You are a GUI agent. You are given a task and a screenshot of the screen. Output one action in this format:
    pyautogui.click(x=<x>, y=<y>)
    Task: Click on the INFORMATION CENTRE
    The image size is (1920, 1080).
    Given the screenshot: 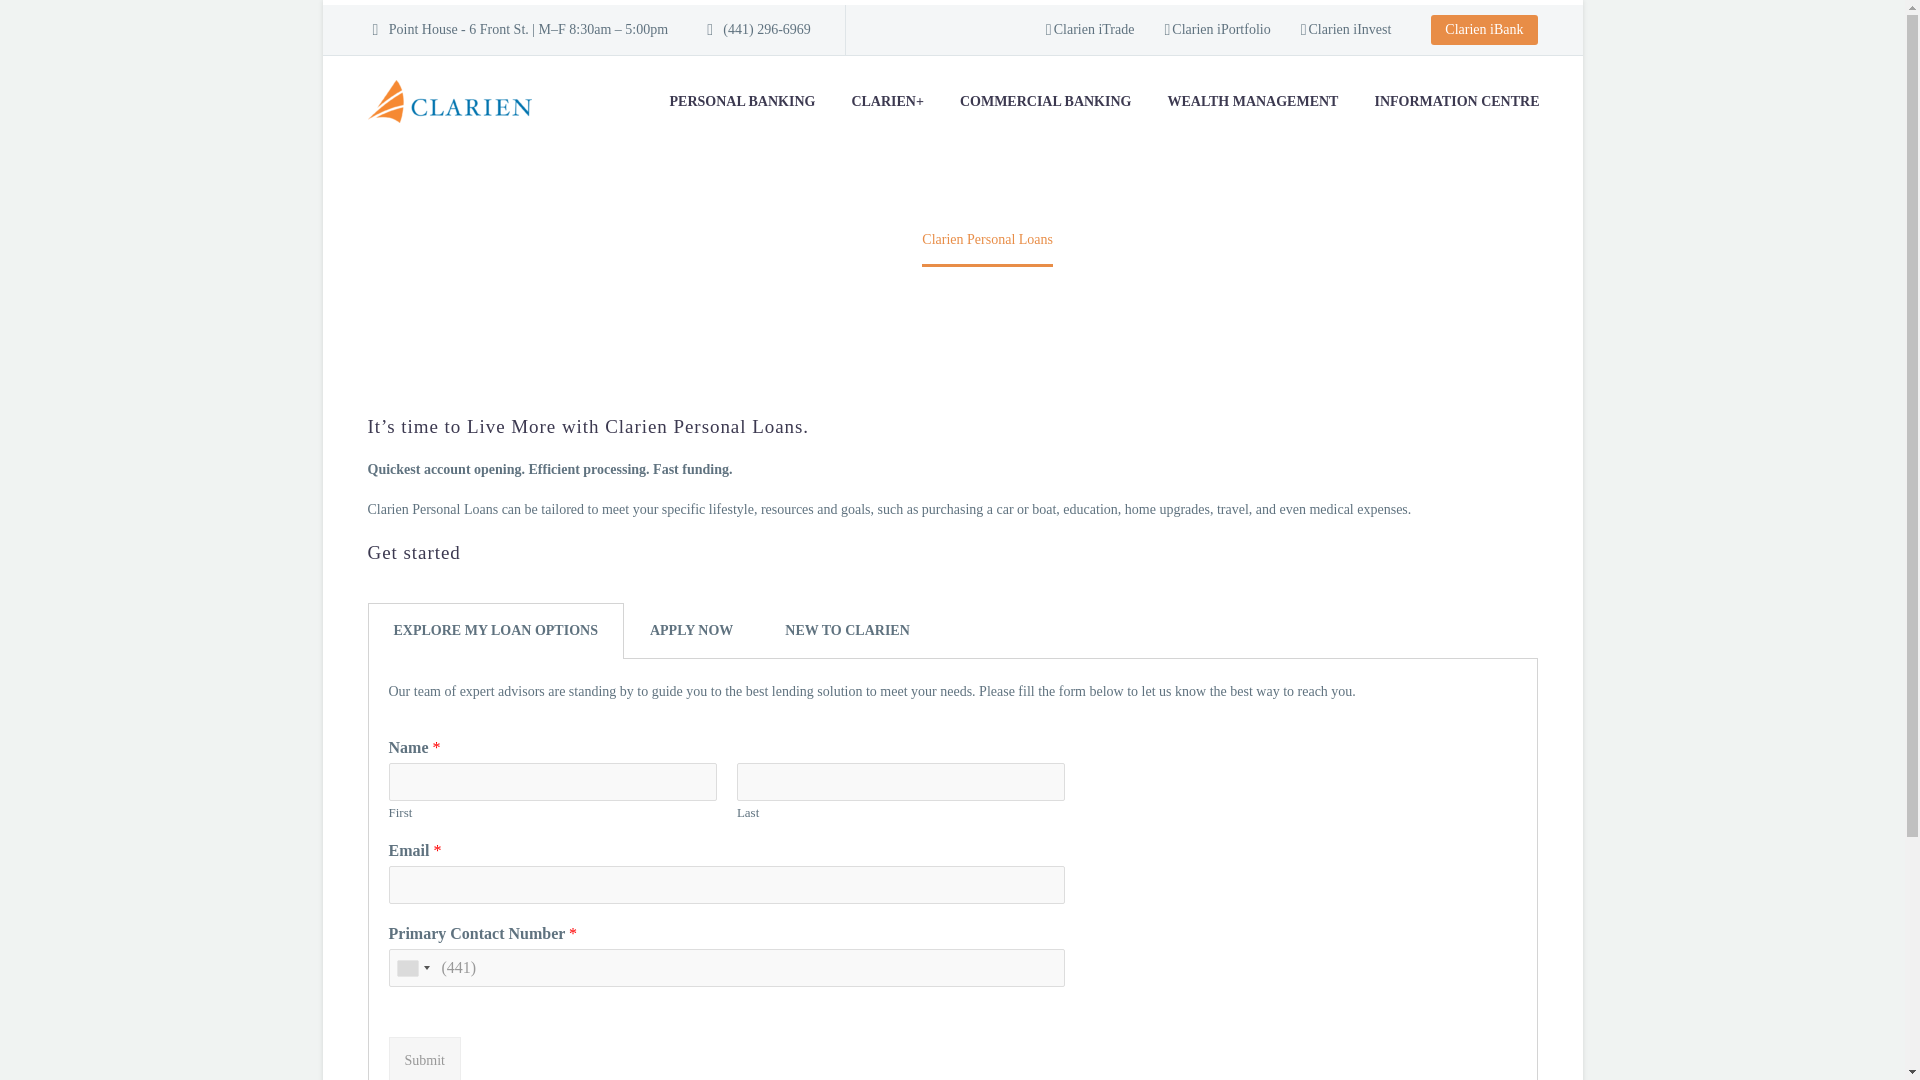 What is the action you would take?
    pyautogui.click(x=1456, y=101)
    